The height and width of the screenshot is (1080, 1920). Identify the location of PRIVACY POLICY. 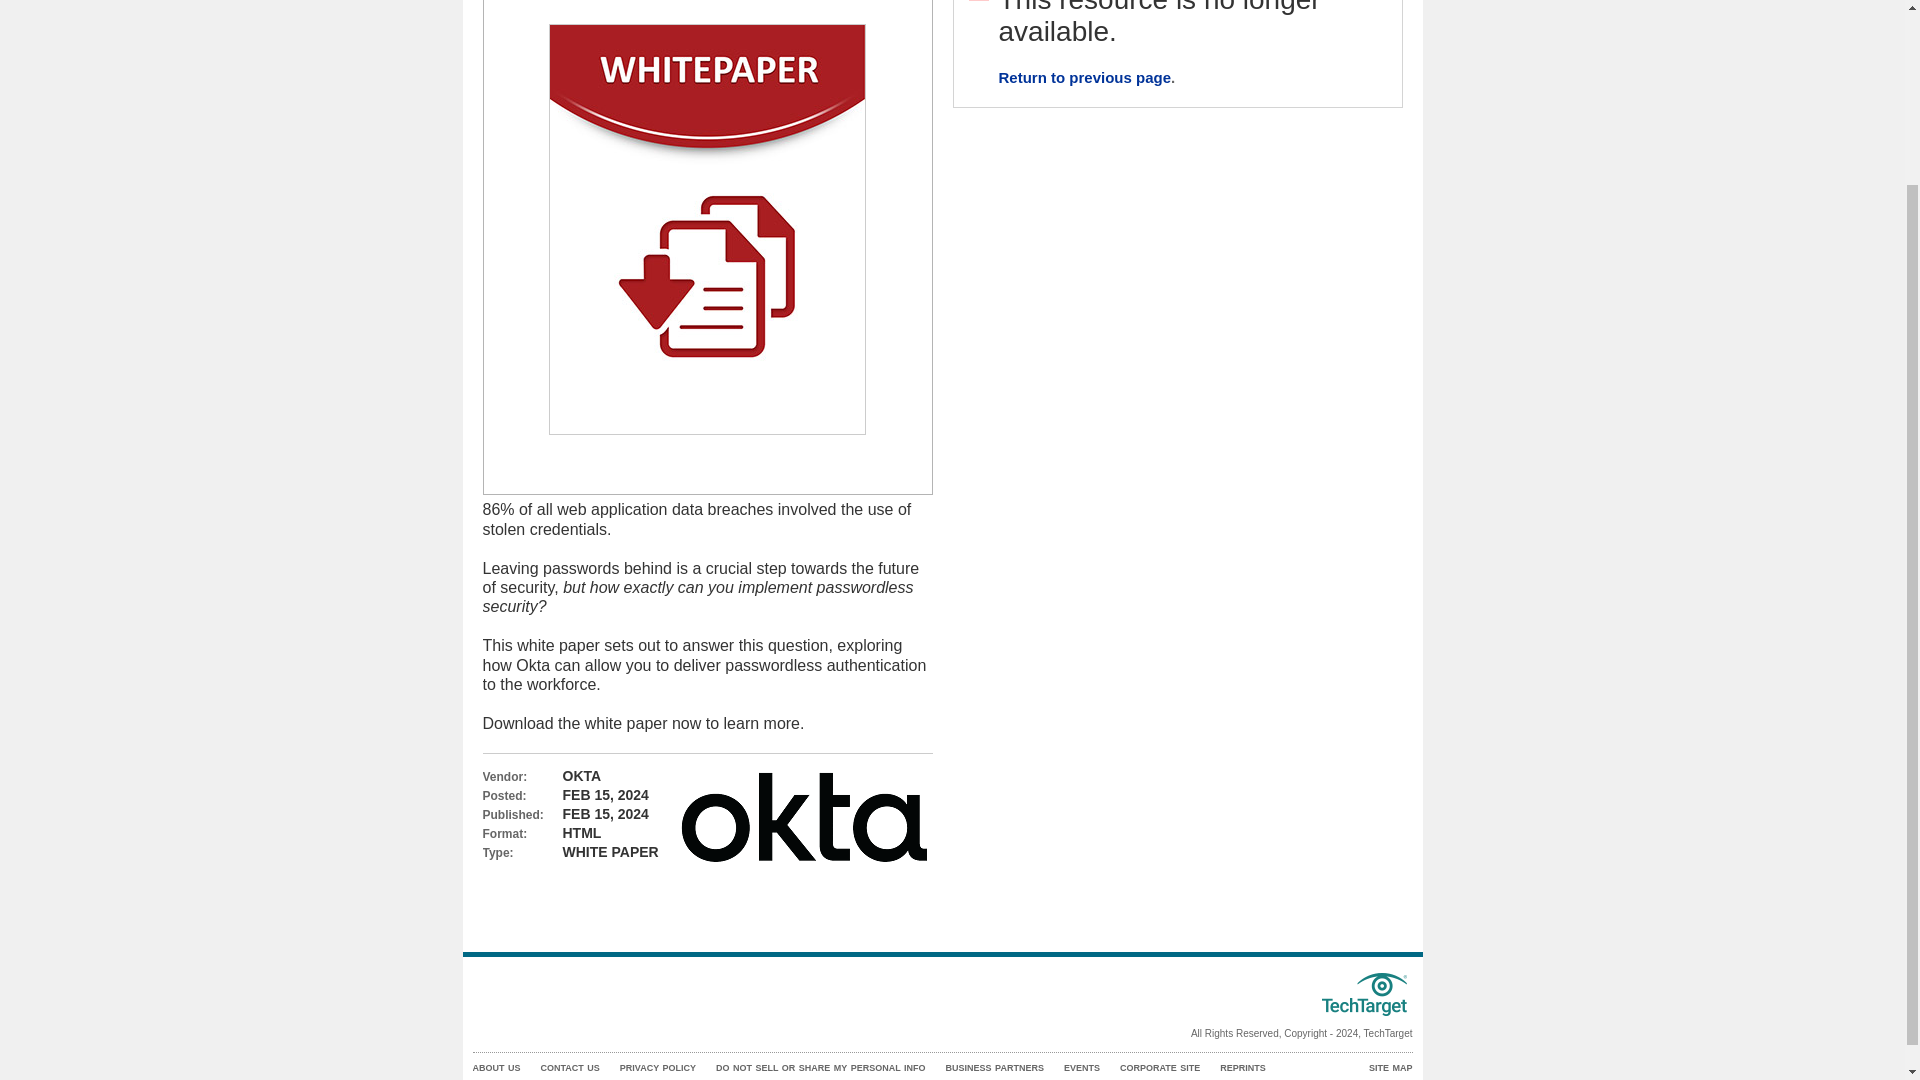
(658, 1068).